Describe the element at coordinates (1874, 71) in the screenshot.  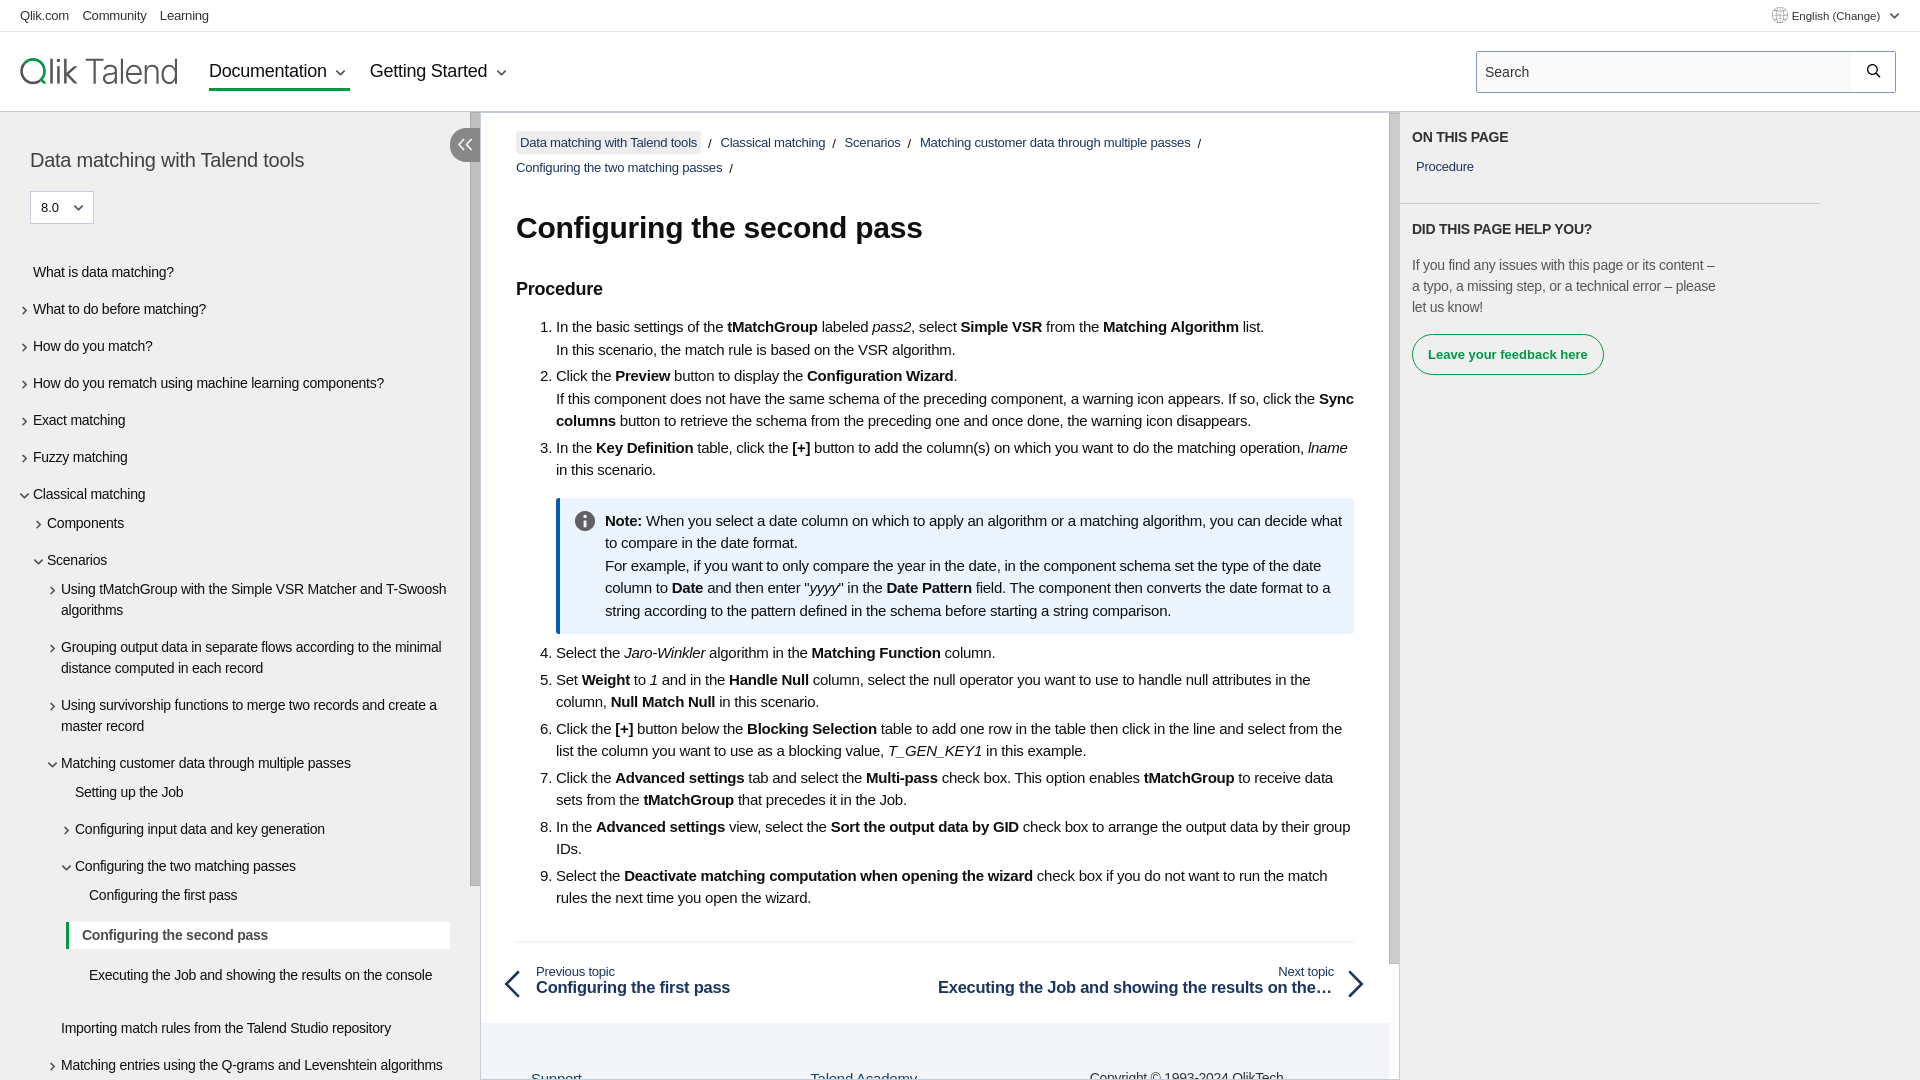
I see `Search` at that location.